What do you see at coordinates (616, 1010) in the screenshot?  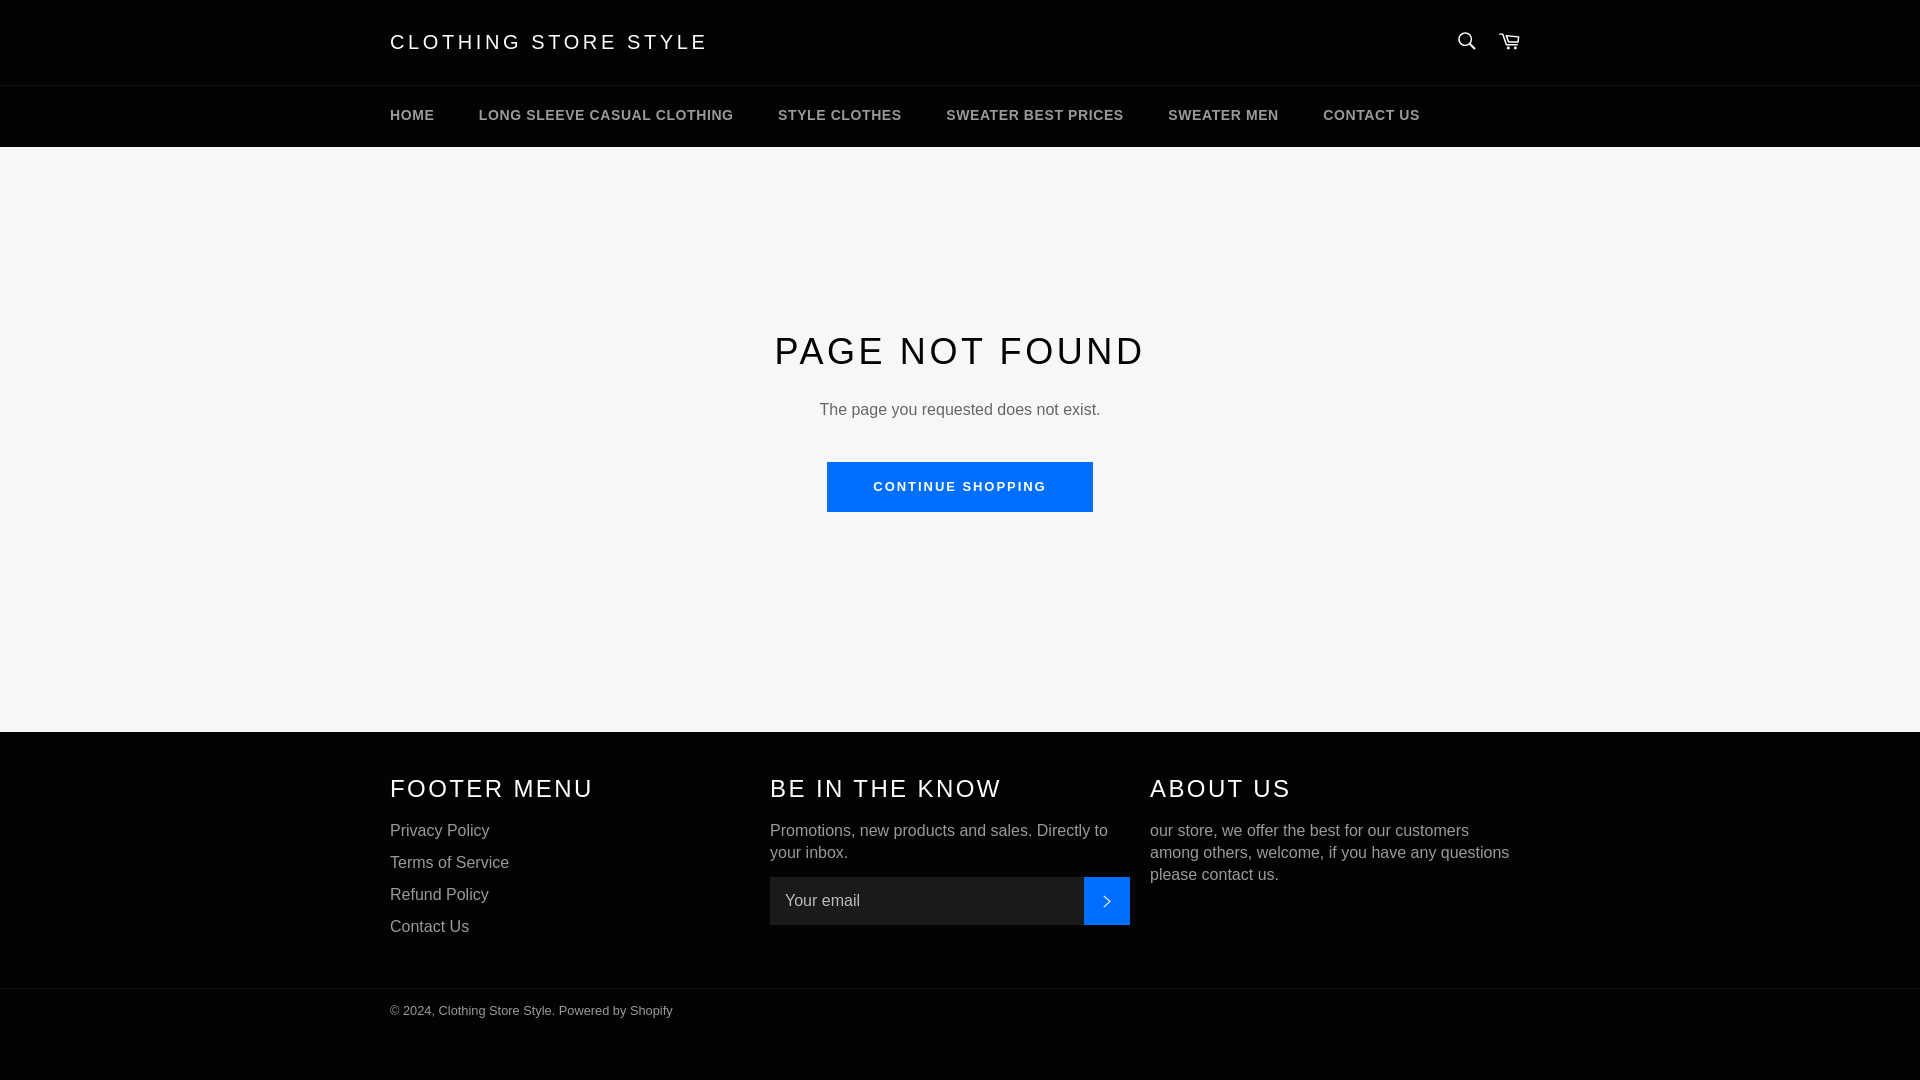 I see `Powered by Shopify` at bounding box center [616, 1010].